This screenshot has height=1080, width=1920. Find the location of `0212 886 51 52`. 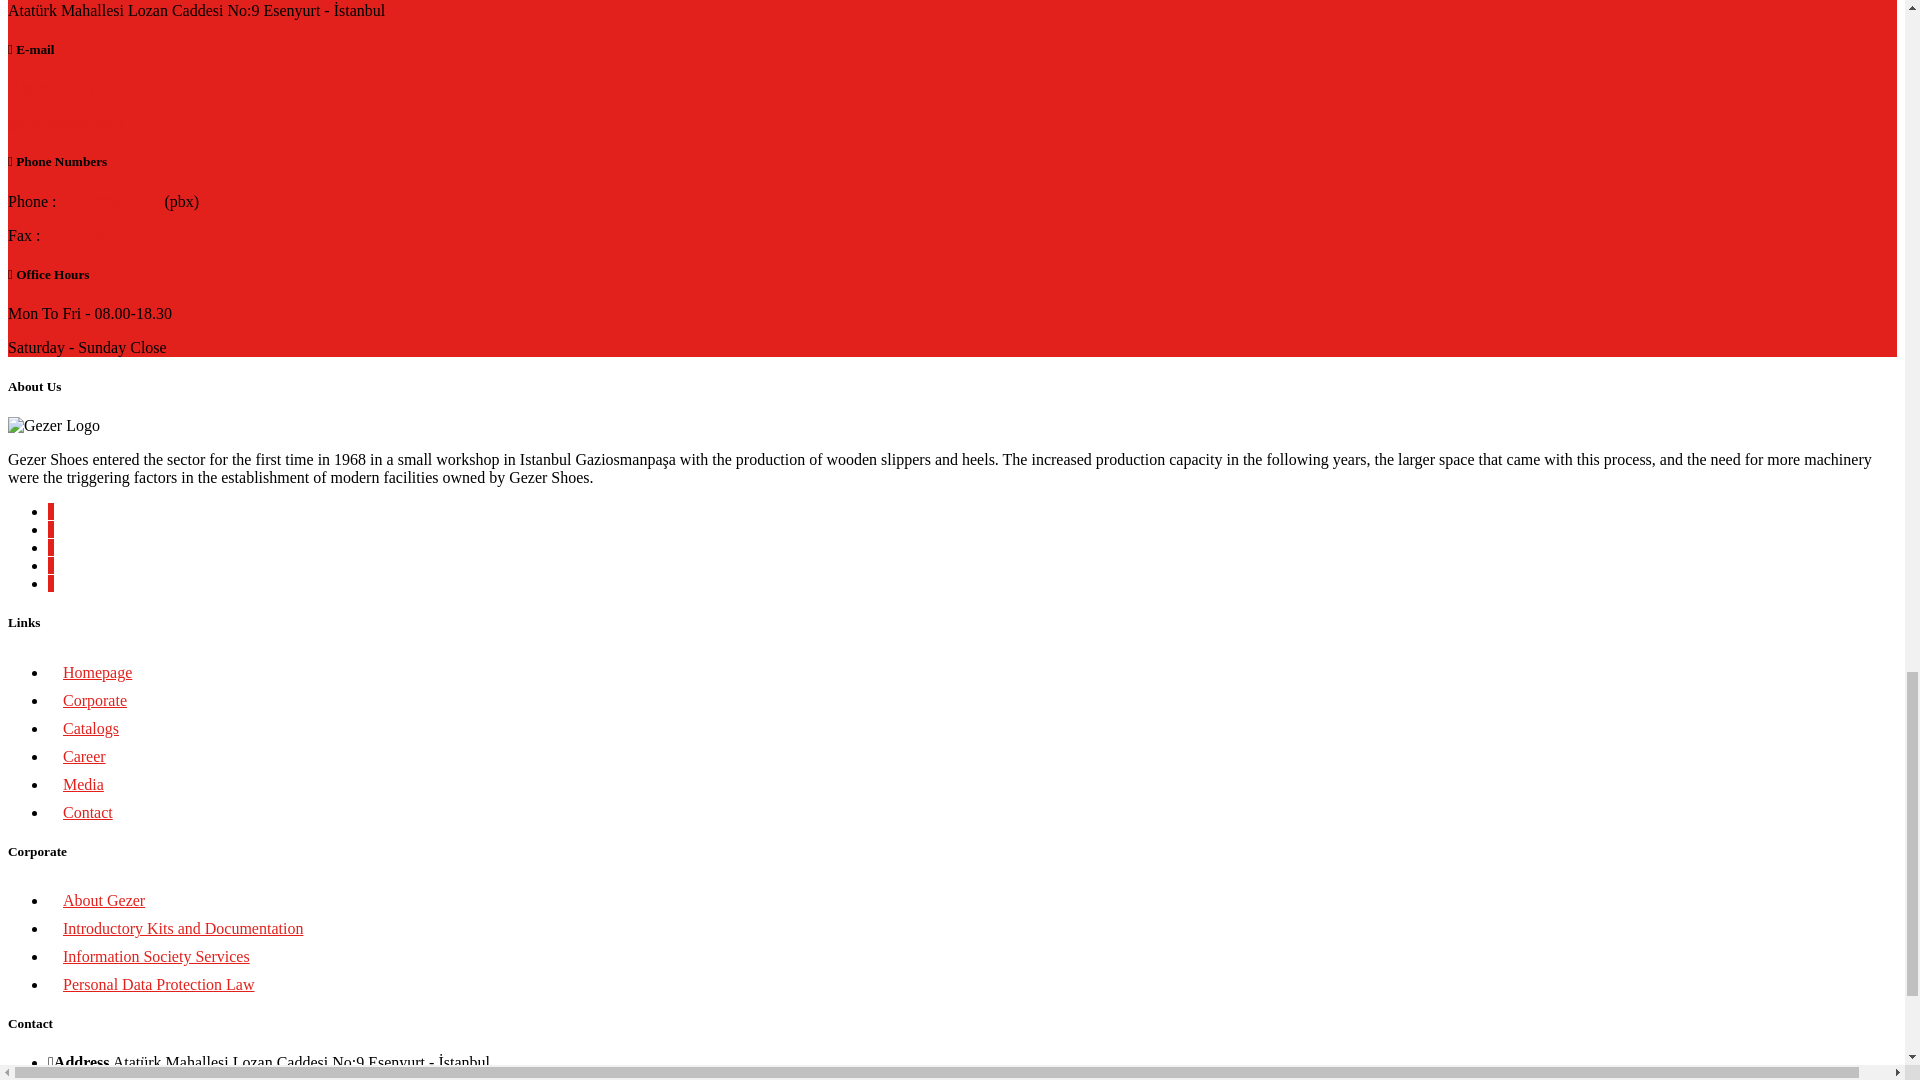

0212 886 51 52 is located at coordinates (109, 201).